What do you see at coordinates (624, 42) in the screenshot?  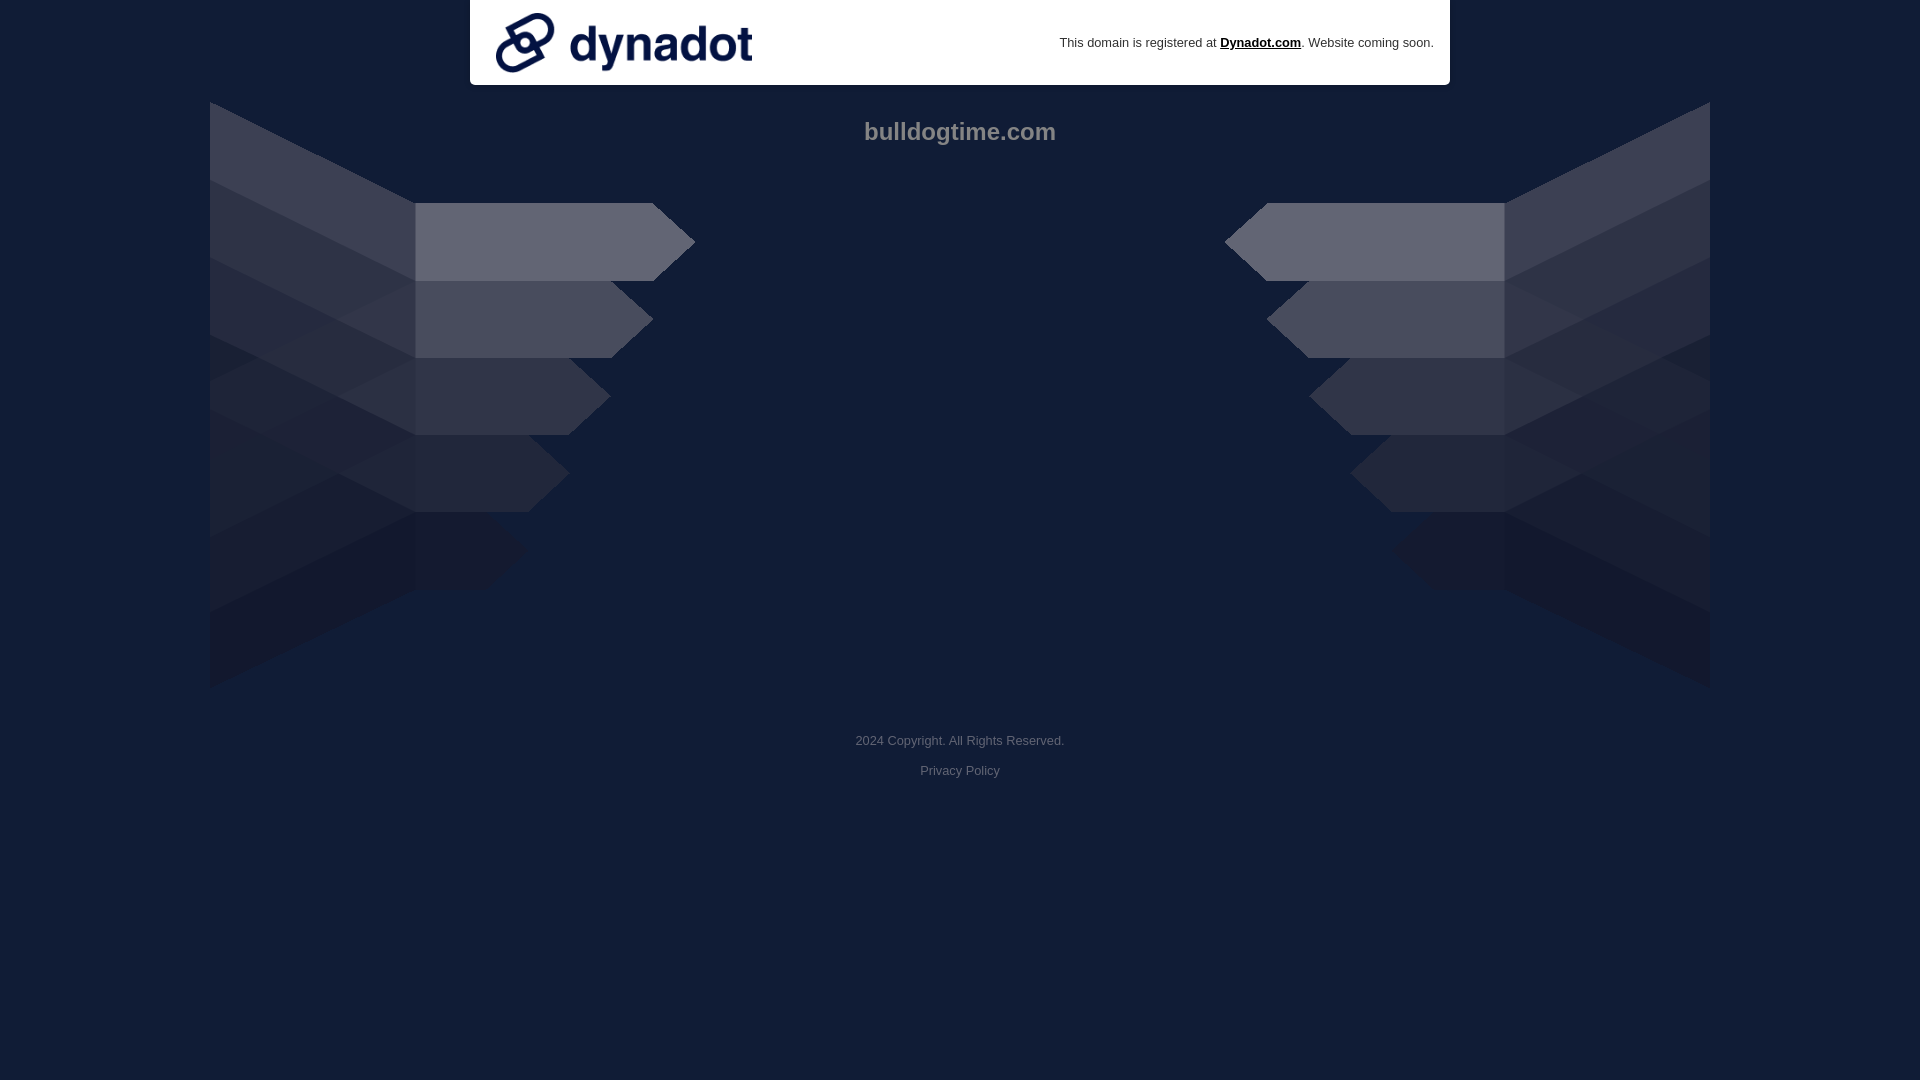 I see `Domain managed at Dynadot.com` at bounding box center [624, 42].